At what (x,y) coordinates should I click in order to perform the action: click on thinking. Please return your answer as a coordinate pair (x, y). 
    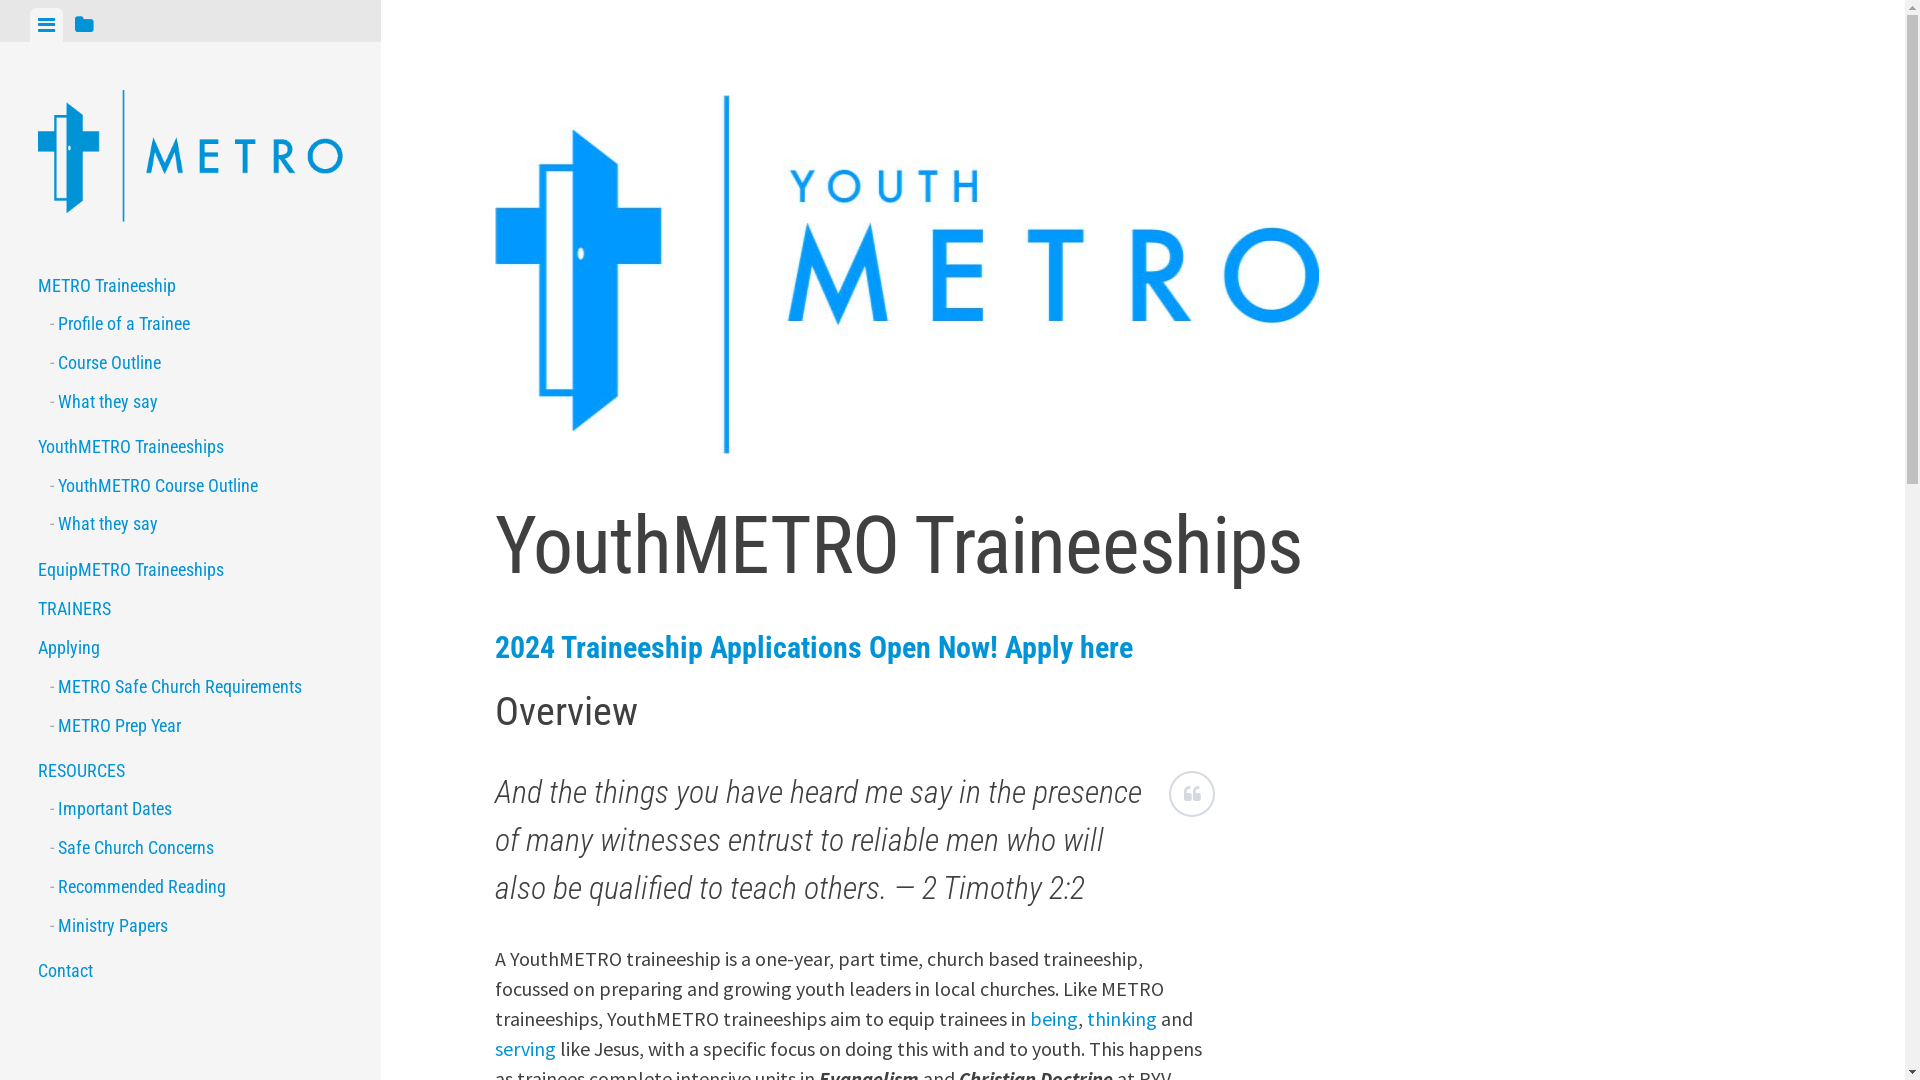
    Looking at the image, I should click on (1122, 1018).